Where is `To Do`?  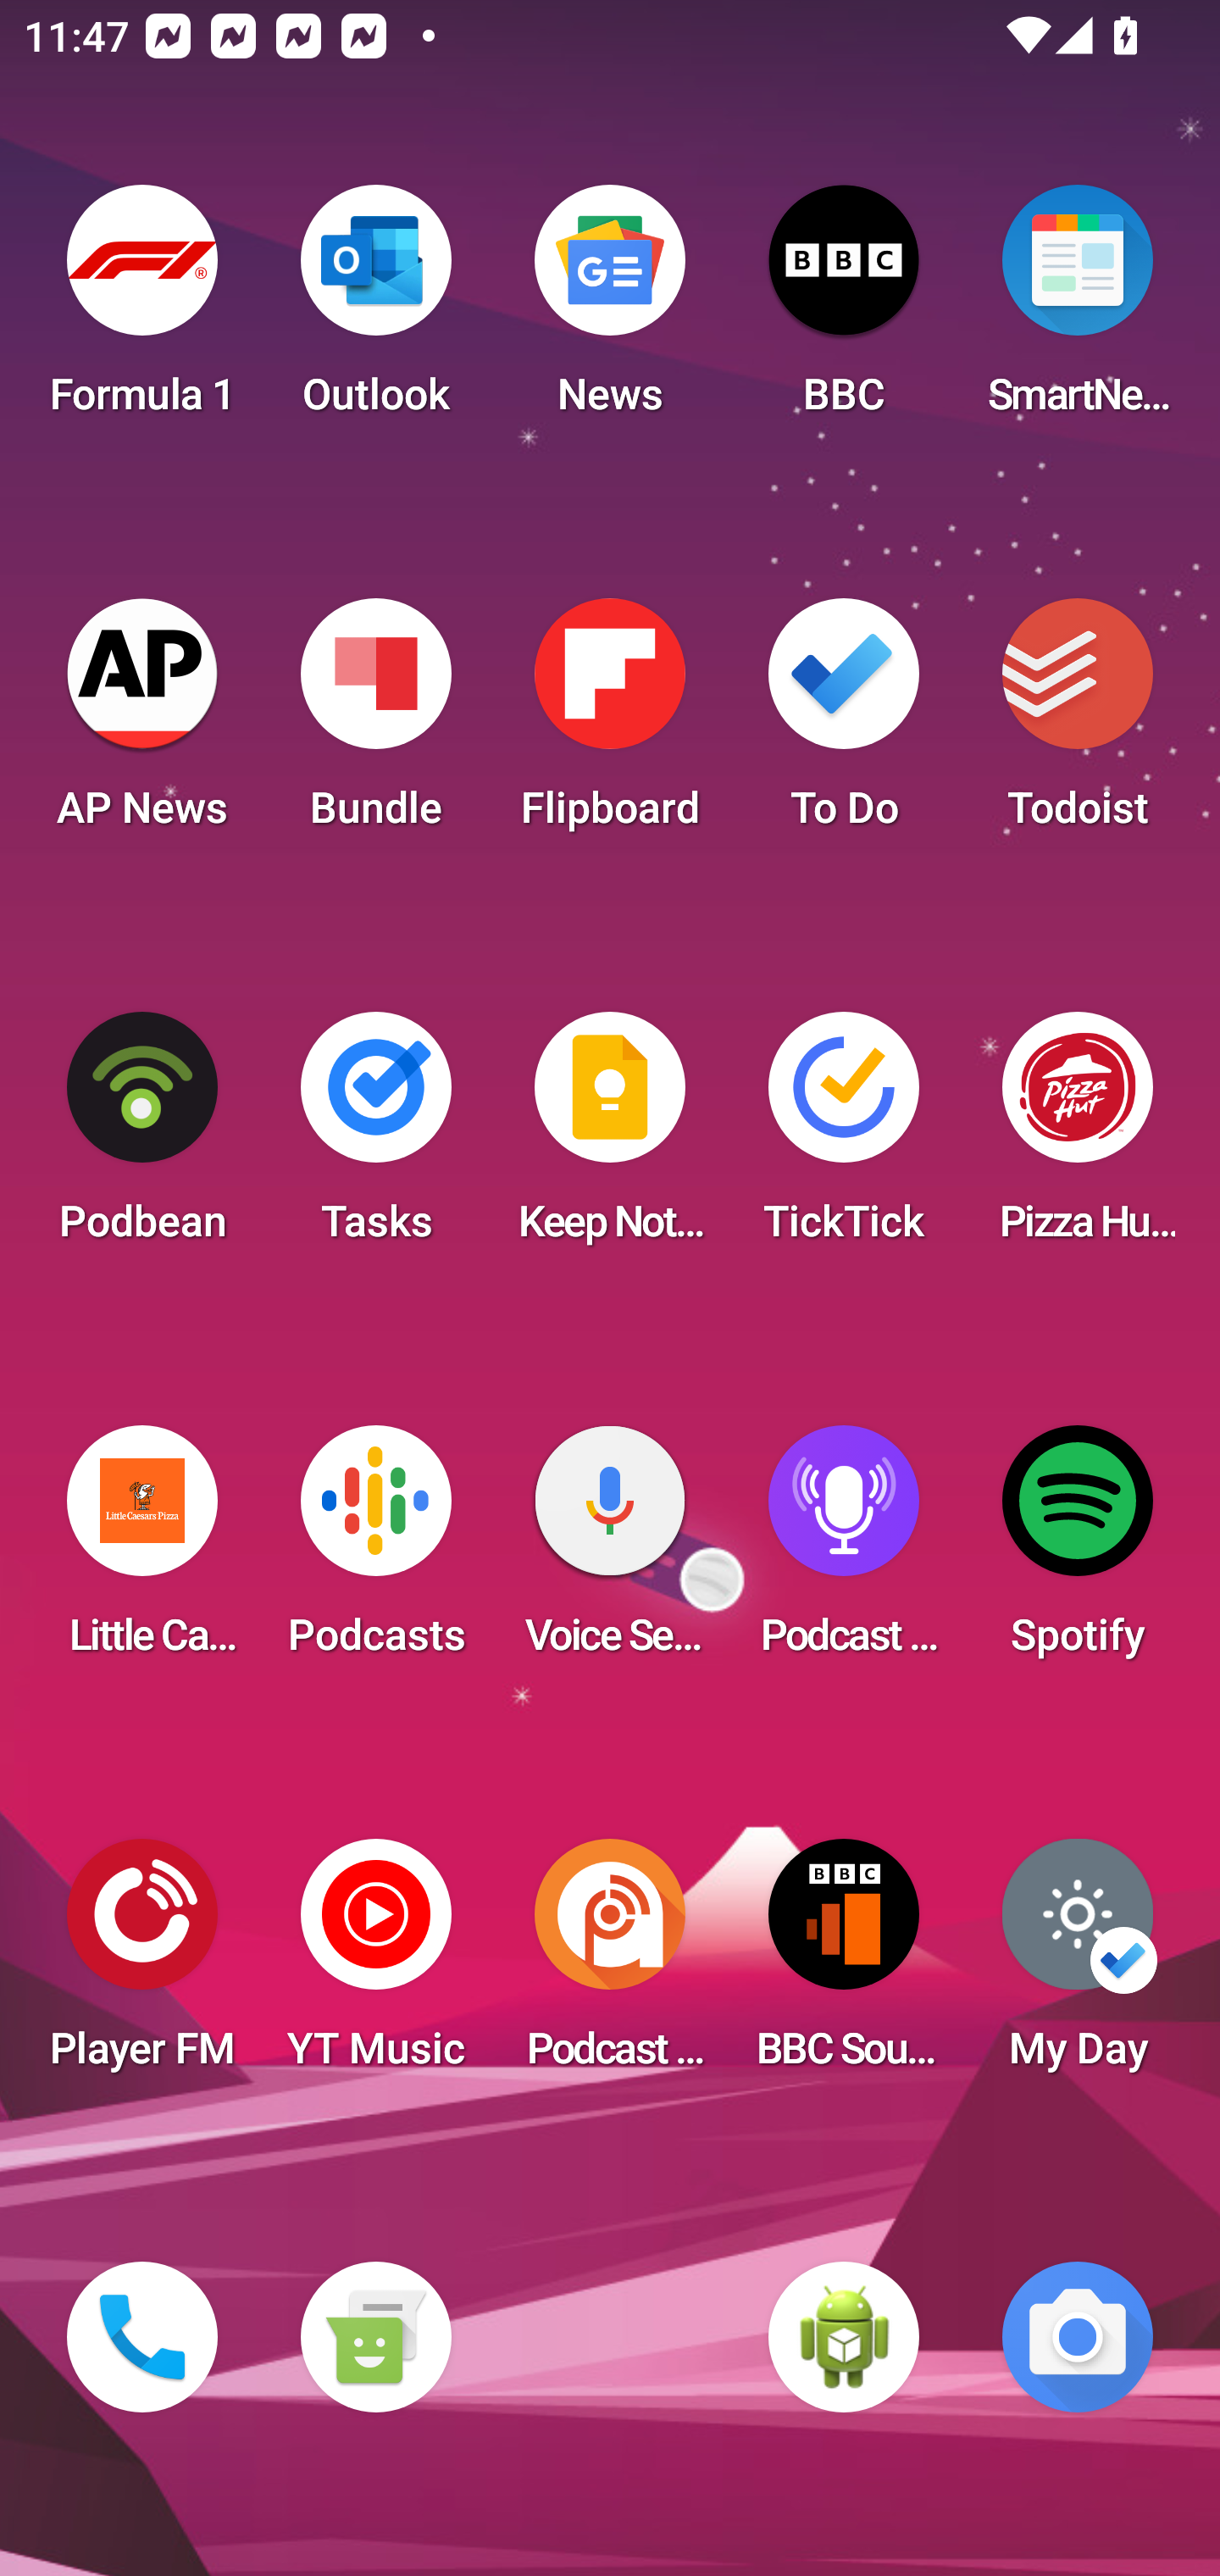
To Do is located at coordinates (844, 724).